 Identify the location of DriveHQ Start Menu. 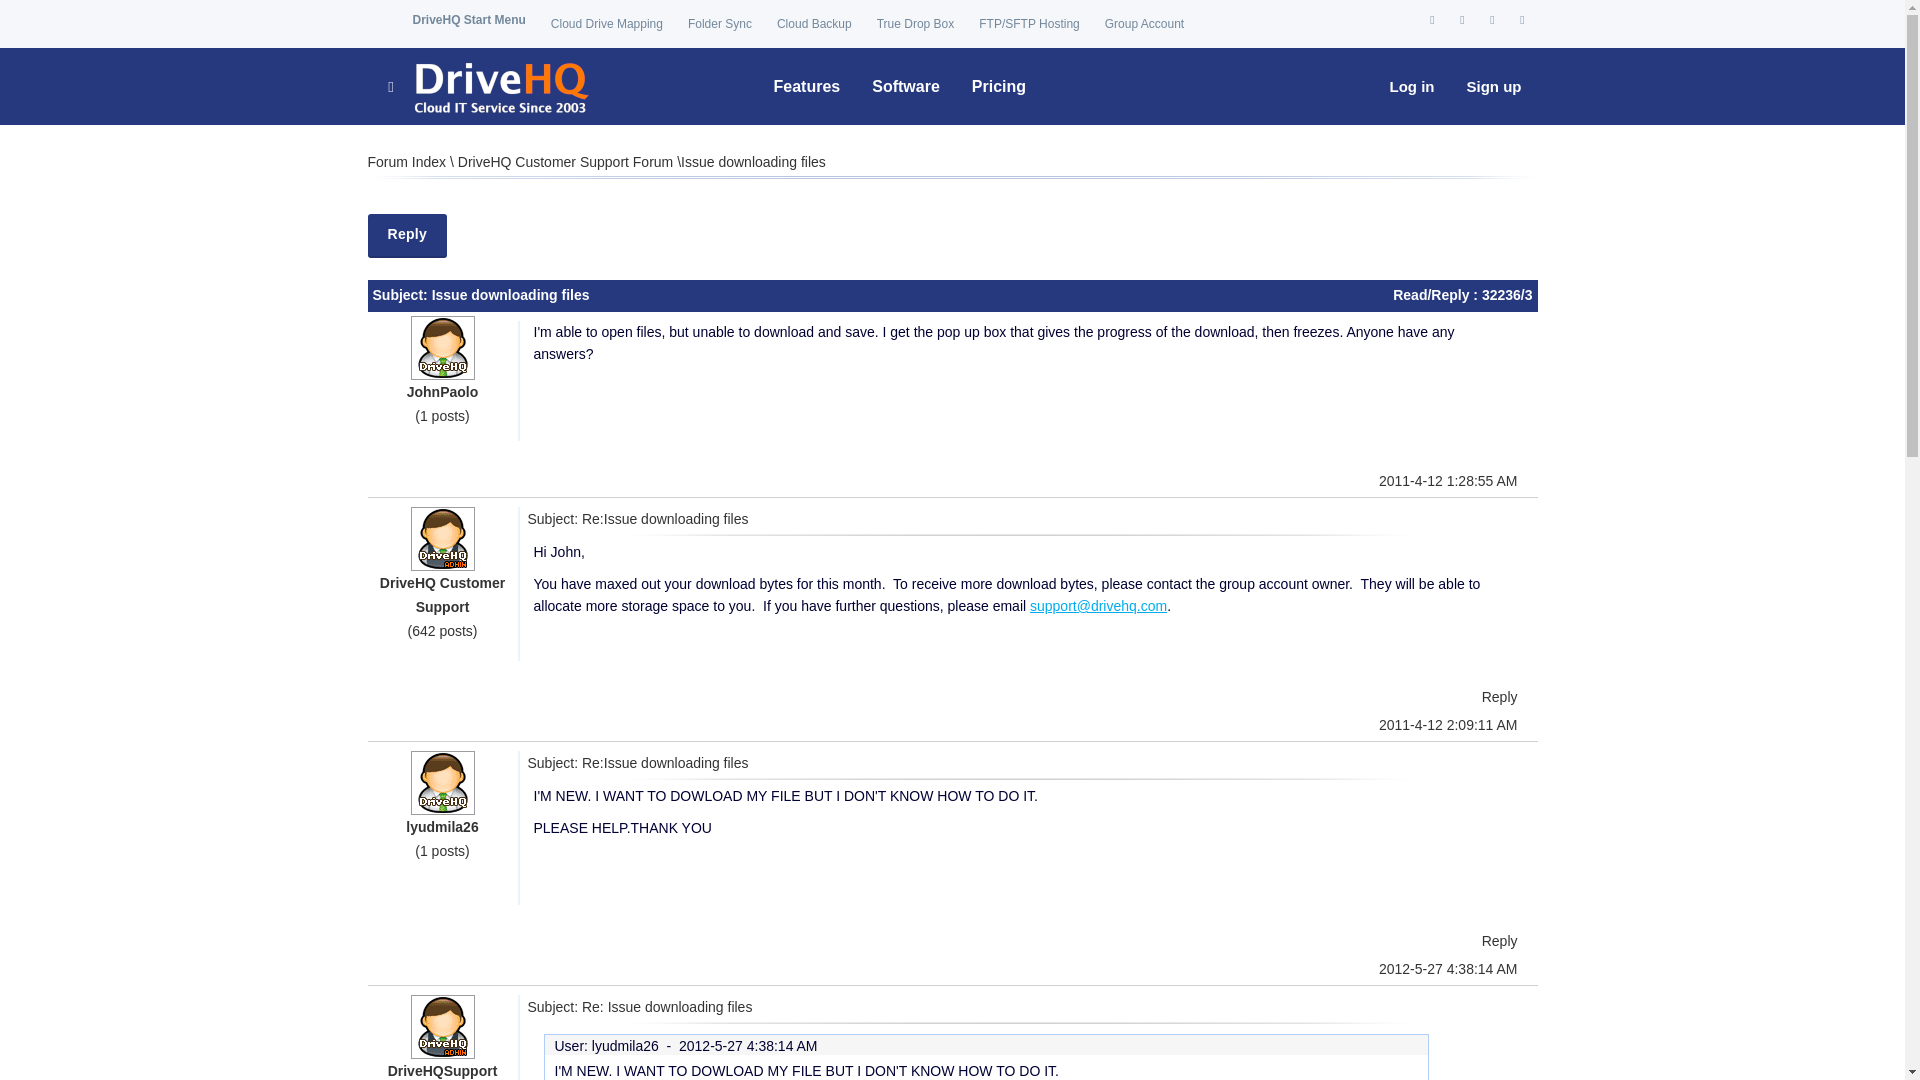
(468, 20).